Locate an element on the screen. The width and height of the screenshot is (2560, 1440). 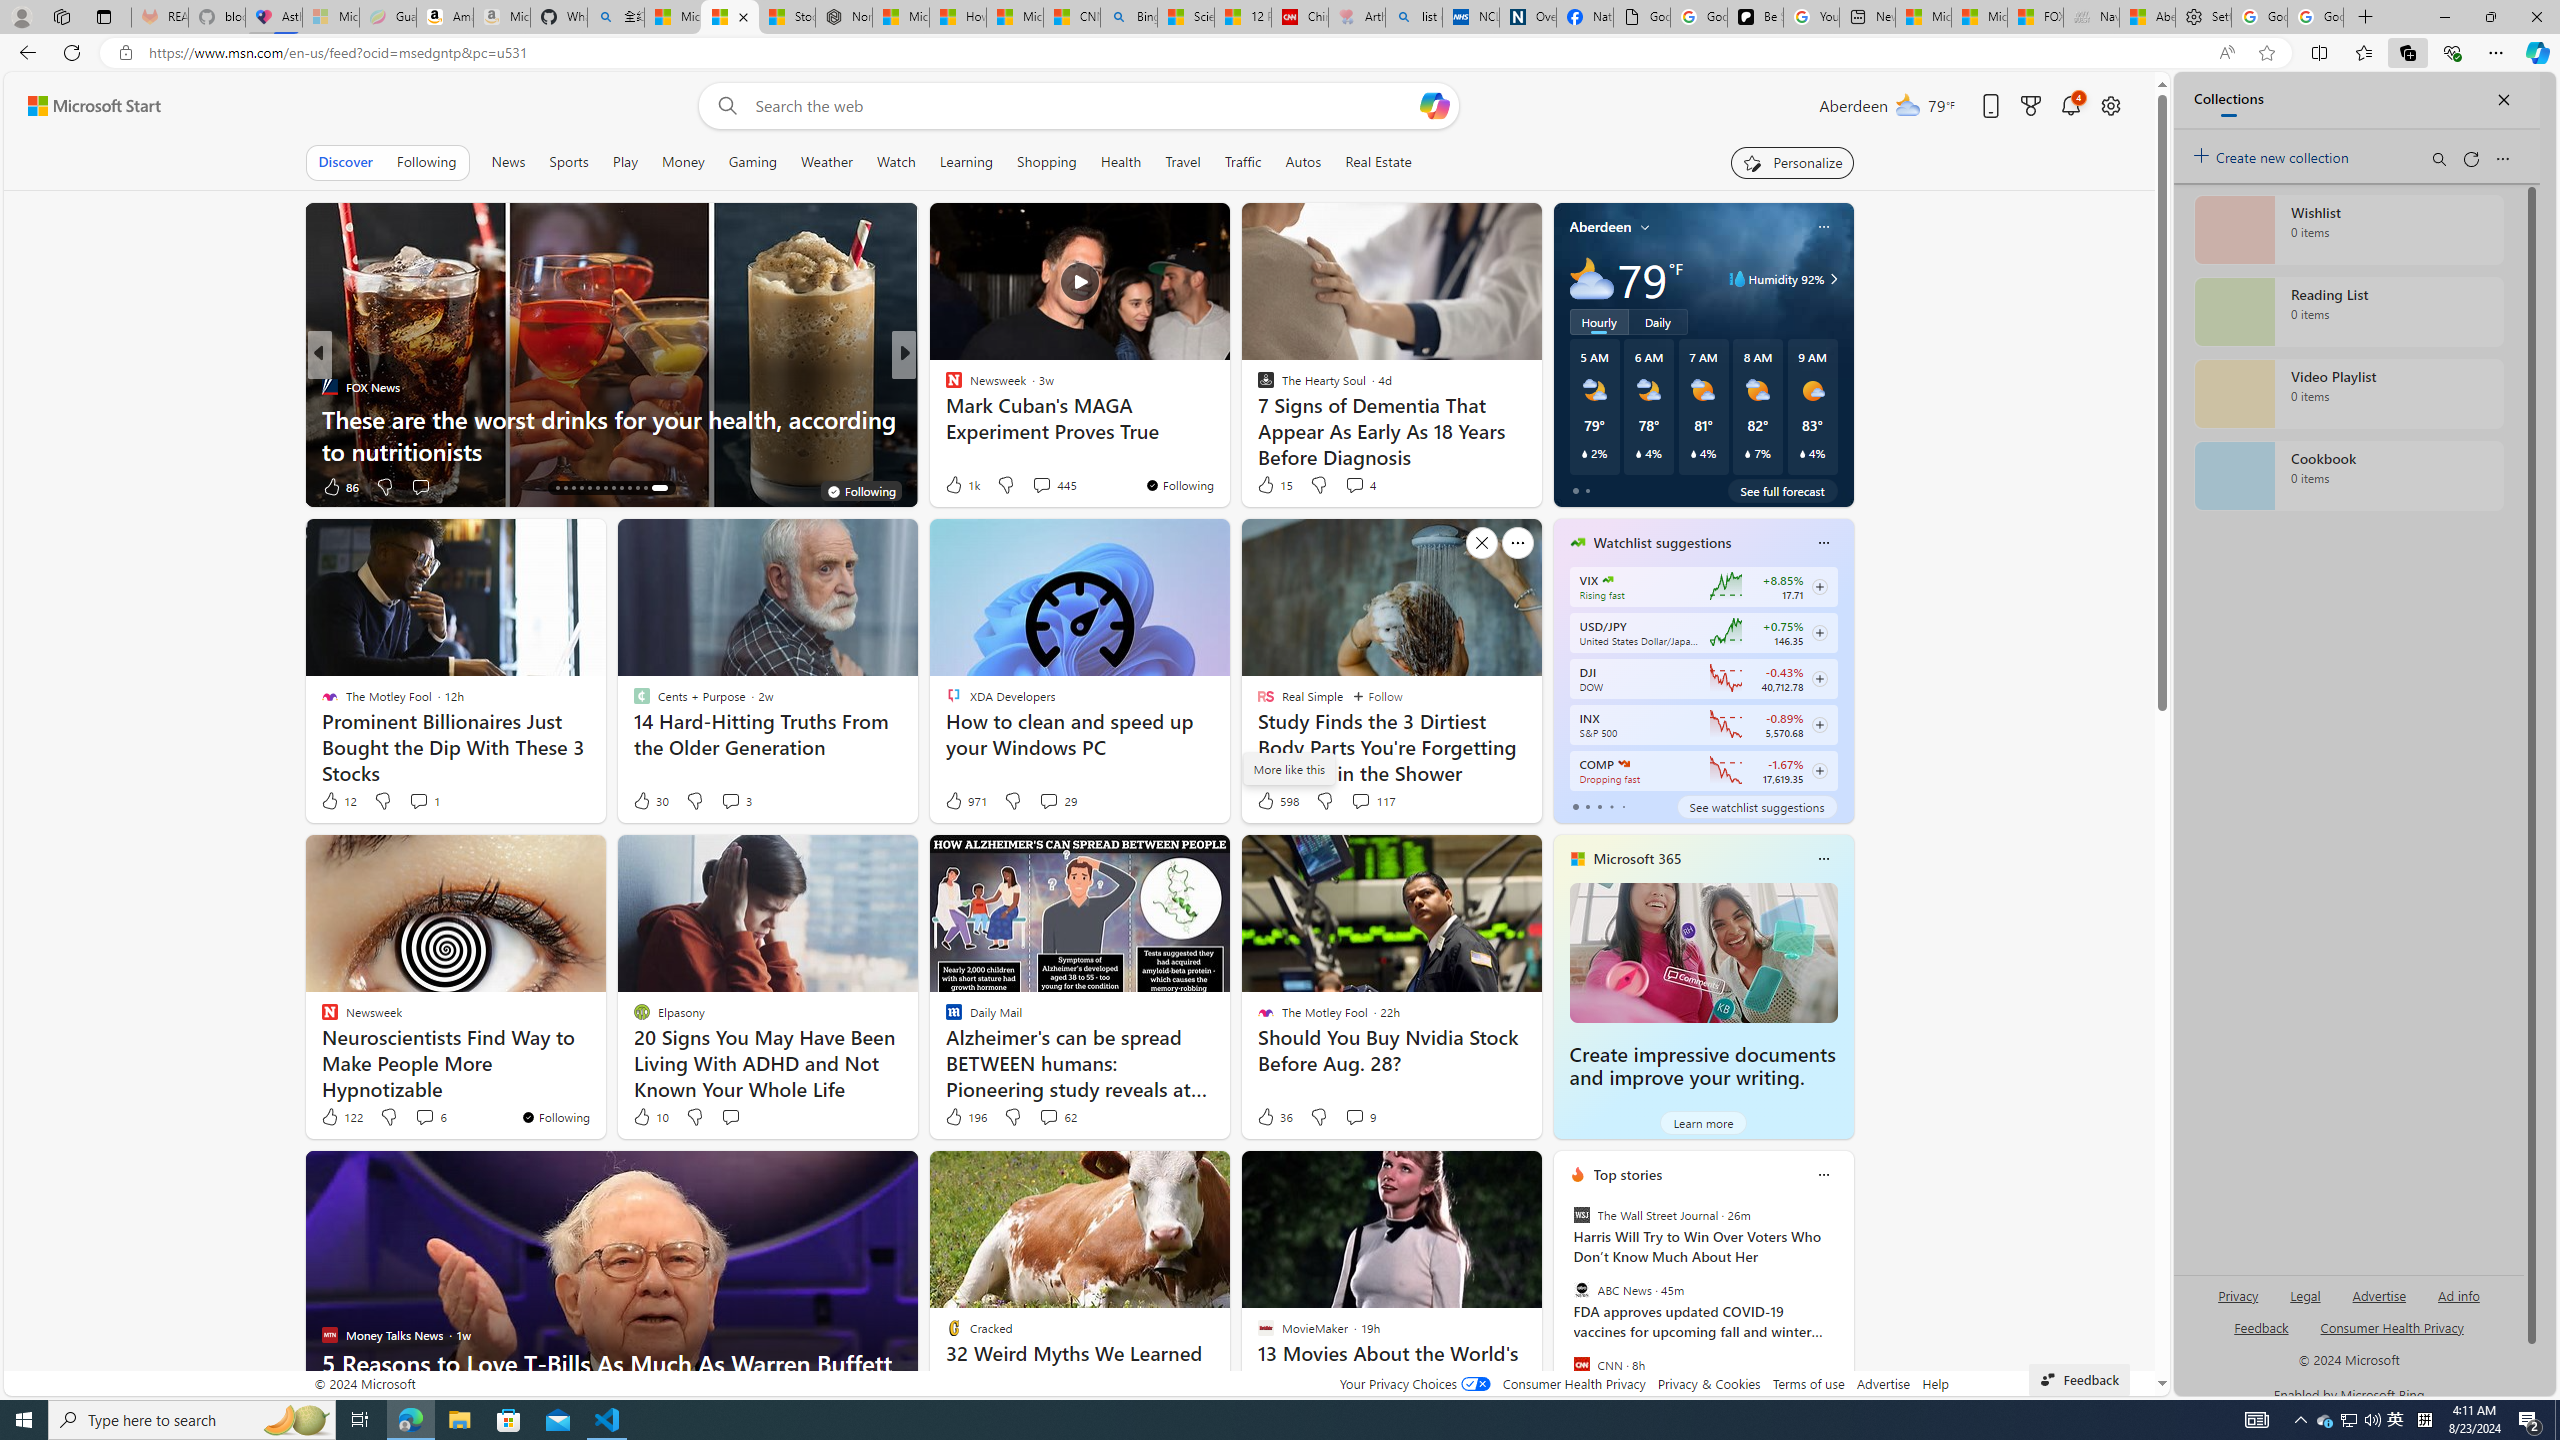
AutomationID: tab-21 is located at coordinates (612, 488).